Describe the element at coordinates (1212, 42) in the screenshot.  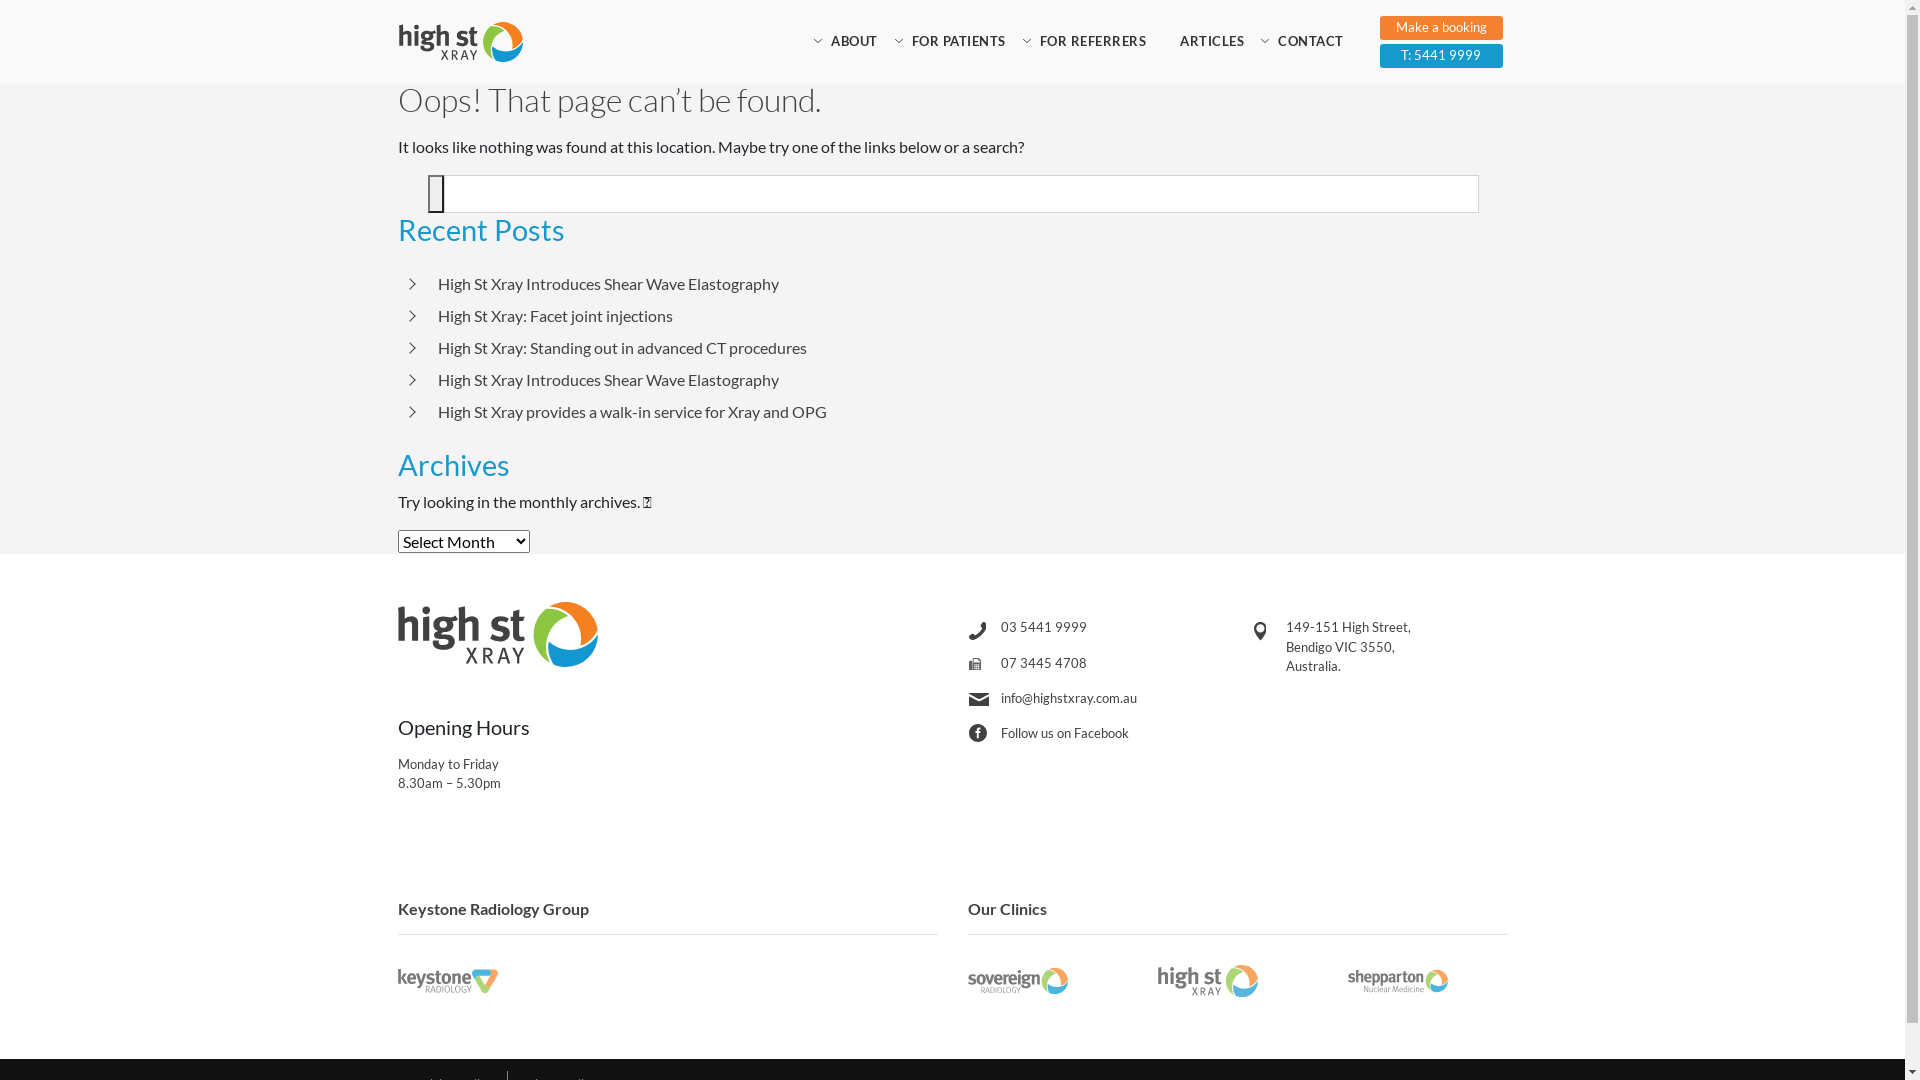
I see `ARTICLES` at that location.